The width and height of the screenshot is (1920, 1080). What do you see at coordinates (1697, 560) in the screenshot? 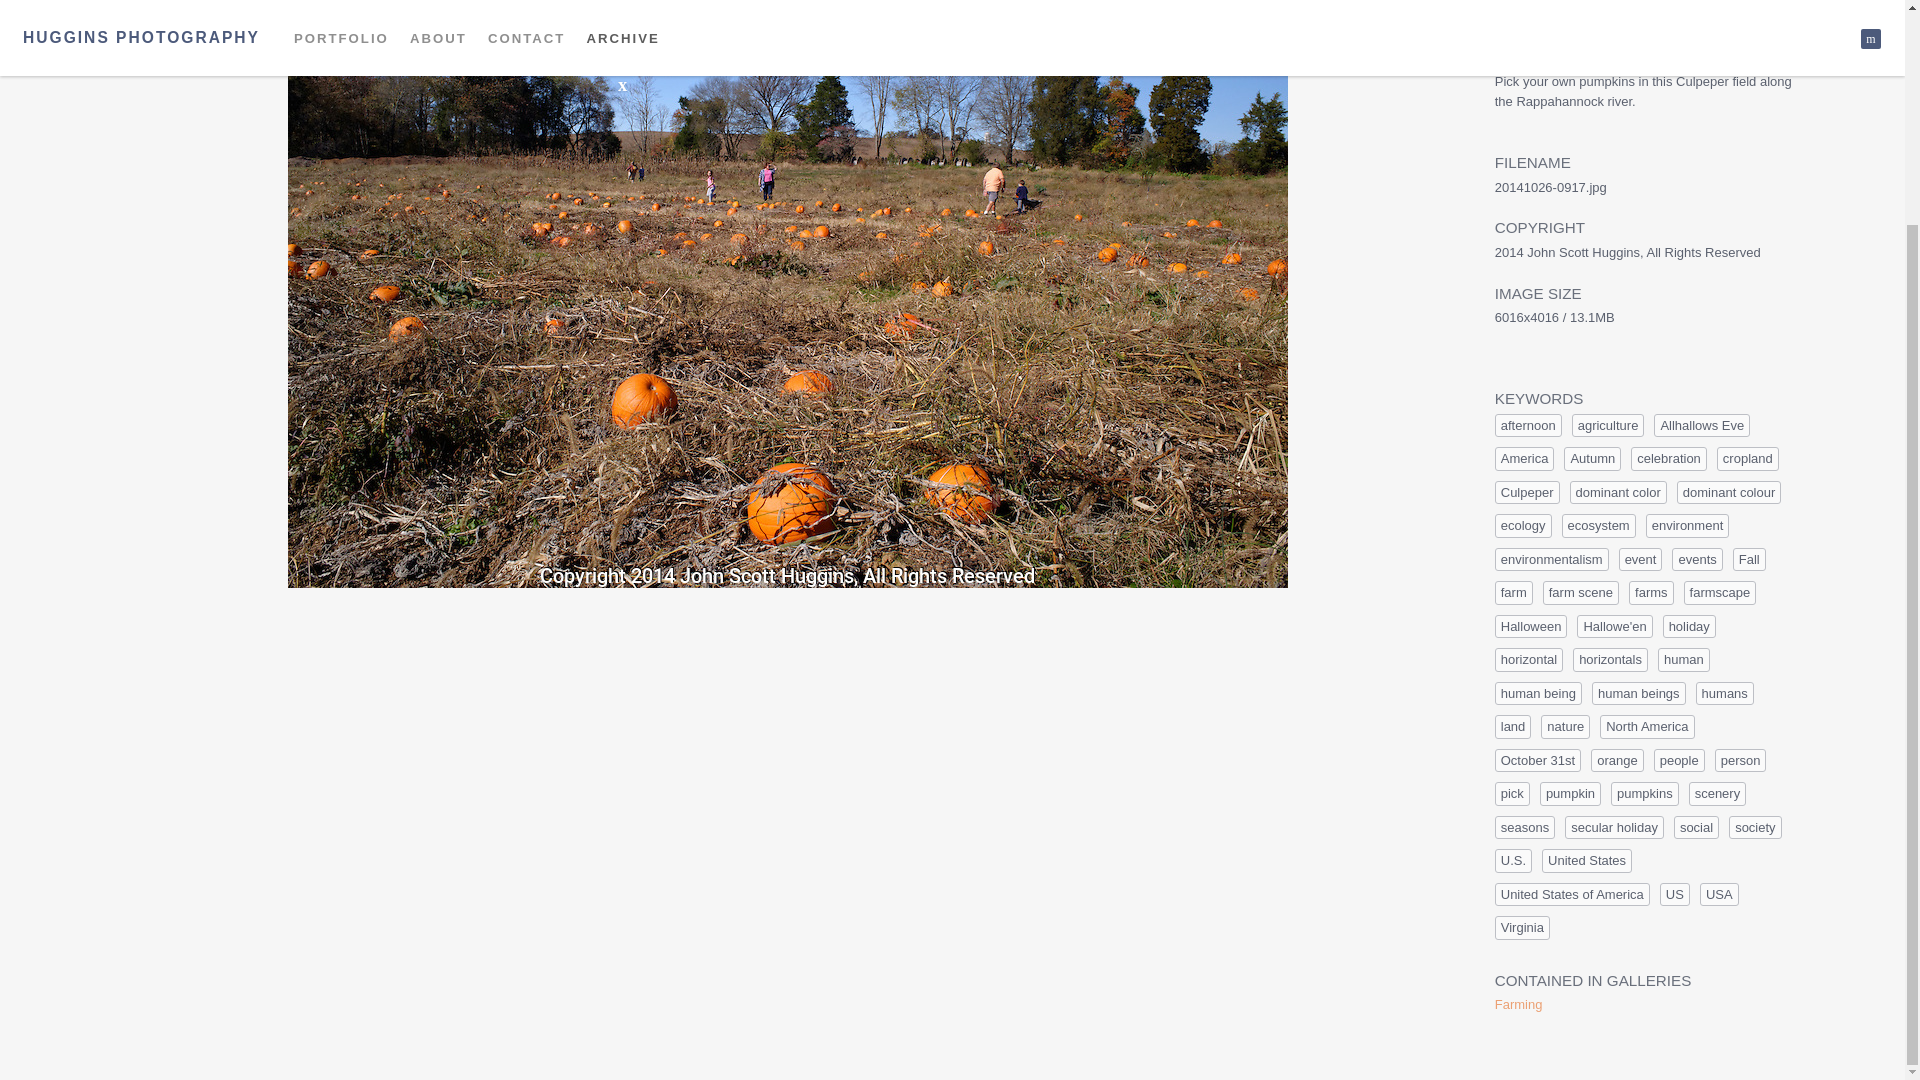
I see `events` at bounding box center [1697, 560].